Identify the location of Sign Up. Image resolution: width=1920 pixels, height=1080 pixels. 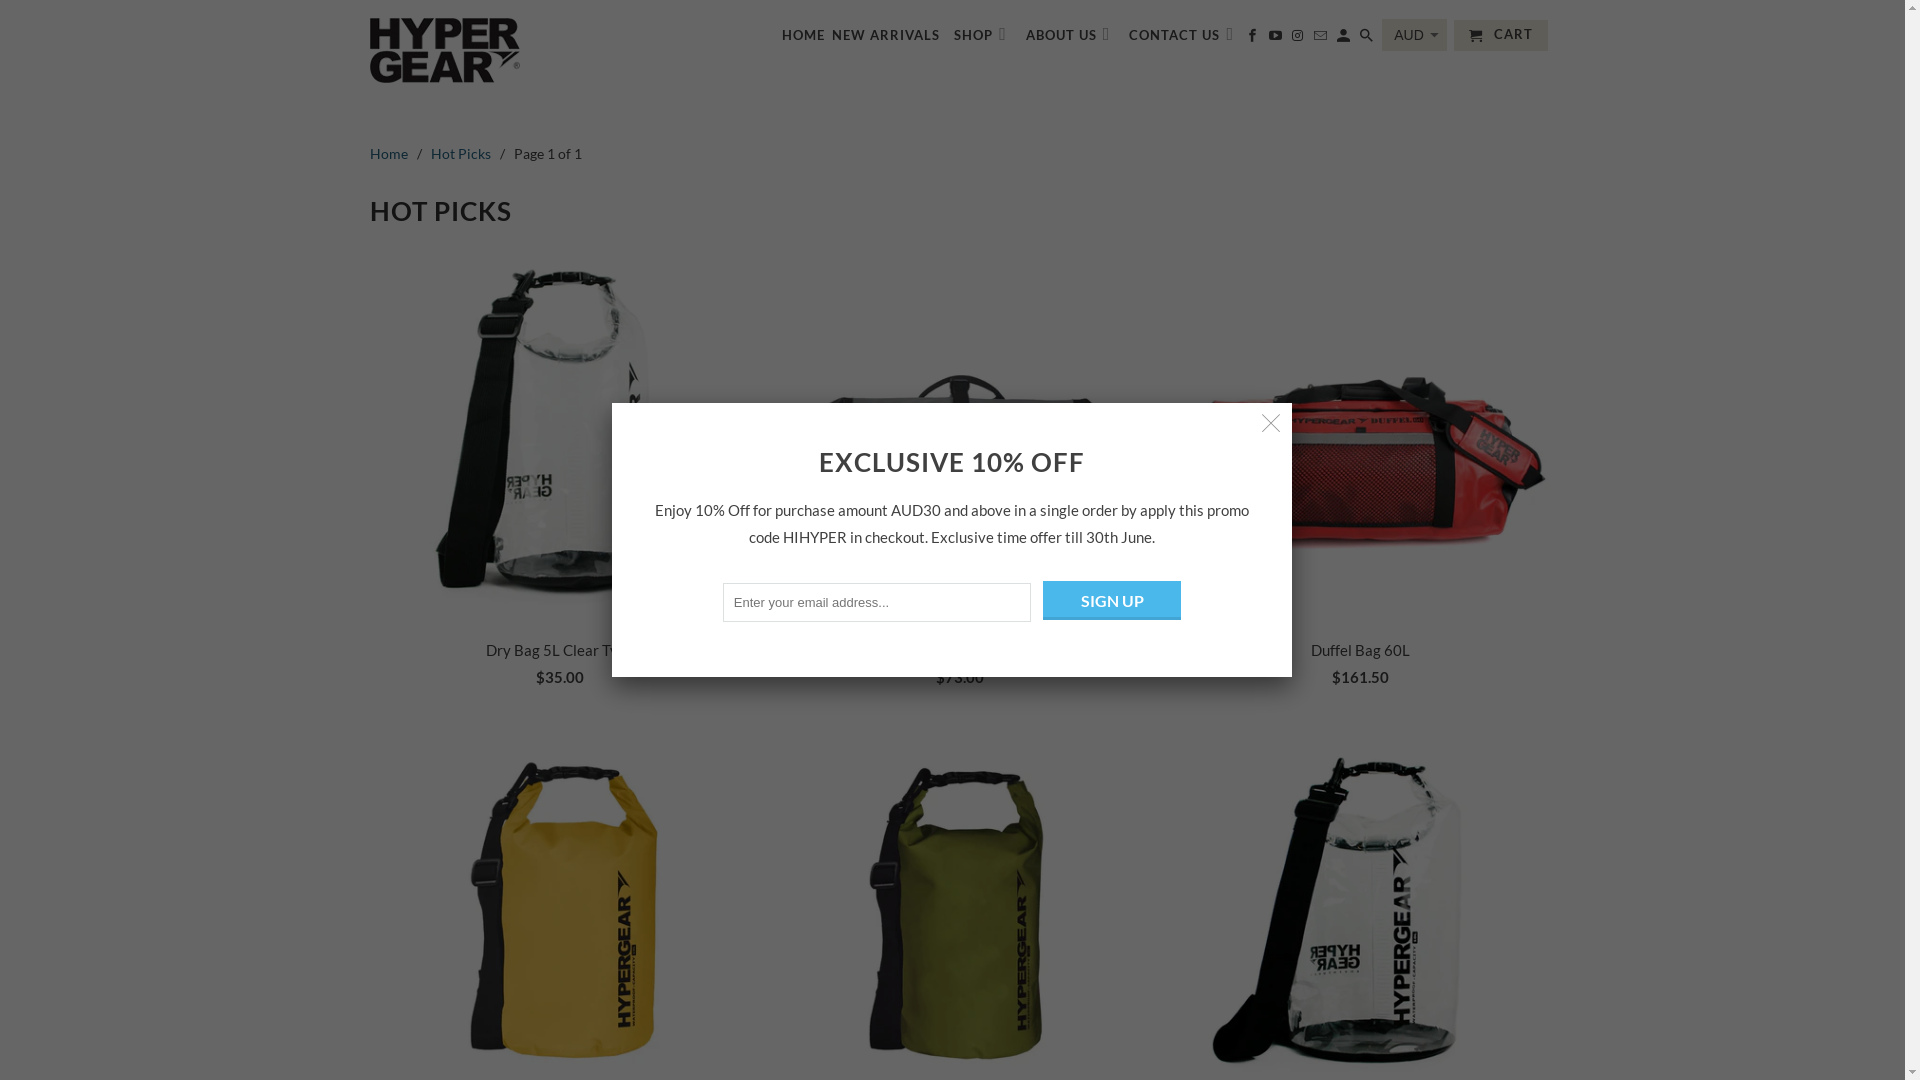
(1112, 600).